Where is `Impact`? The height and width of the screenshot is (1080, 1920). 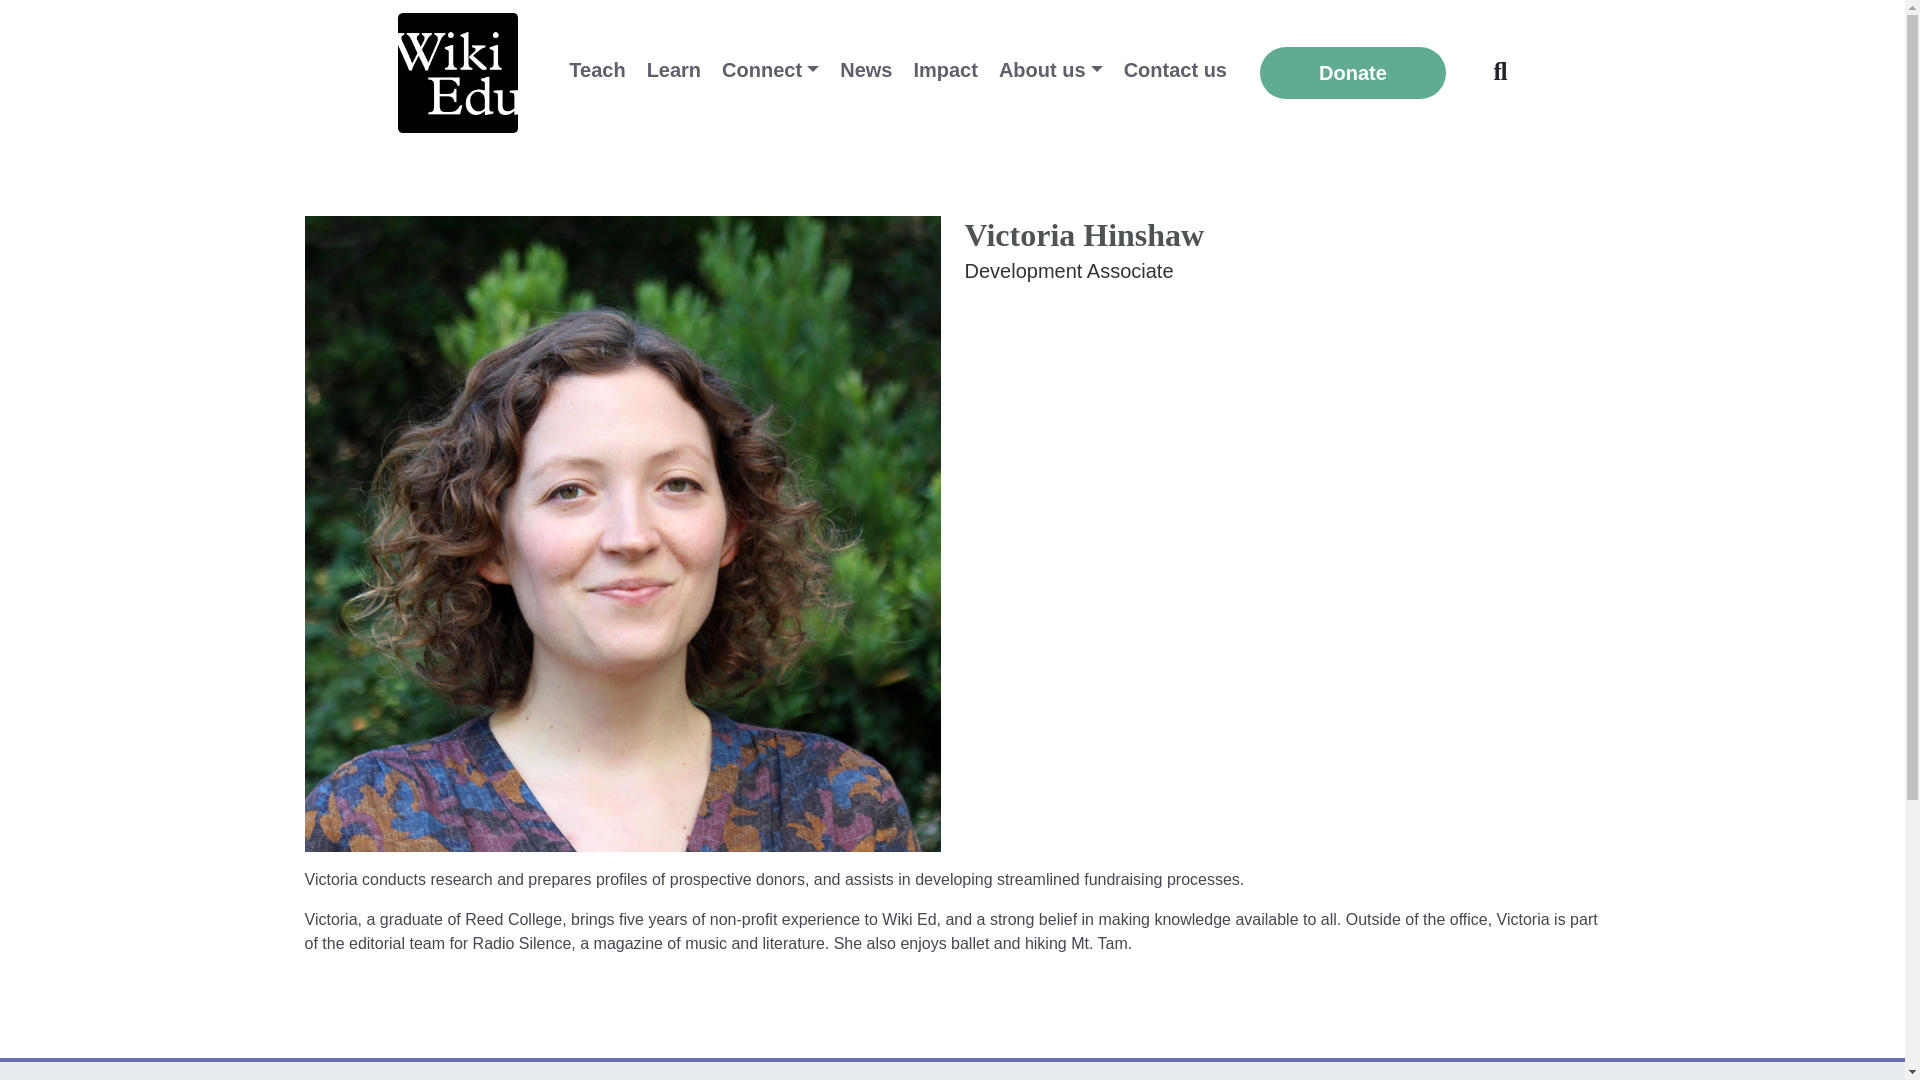 Impact is located at coordinates (944, 70).